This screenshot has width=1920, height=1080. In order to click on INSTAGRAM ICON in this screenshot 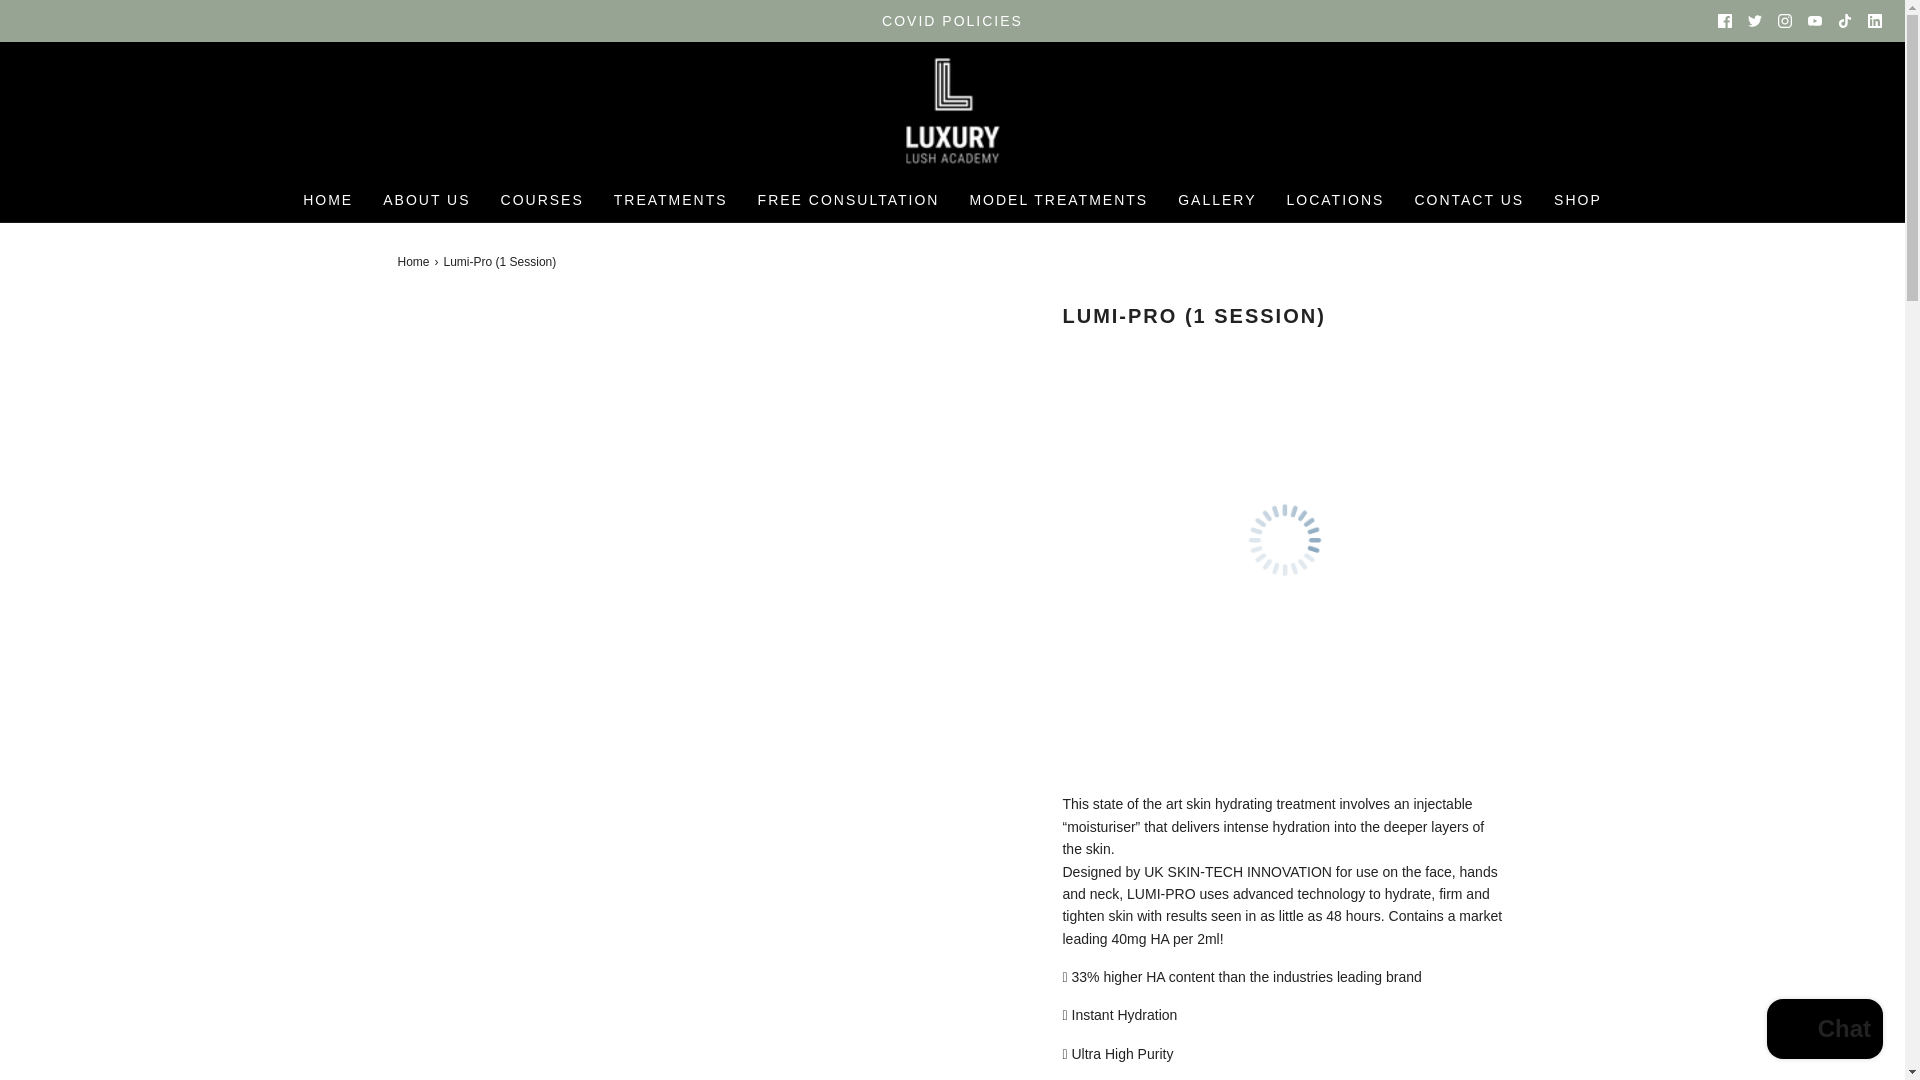, I will do `click(1784, 21)`.